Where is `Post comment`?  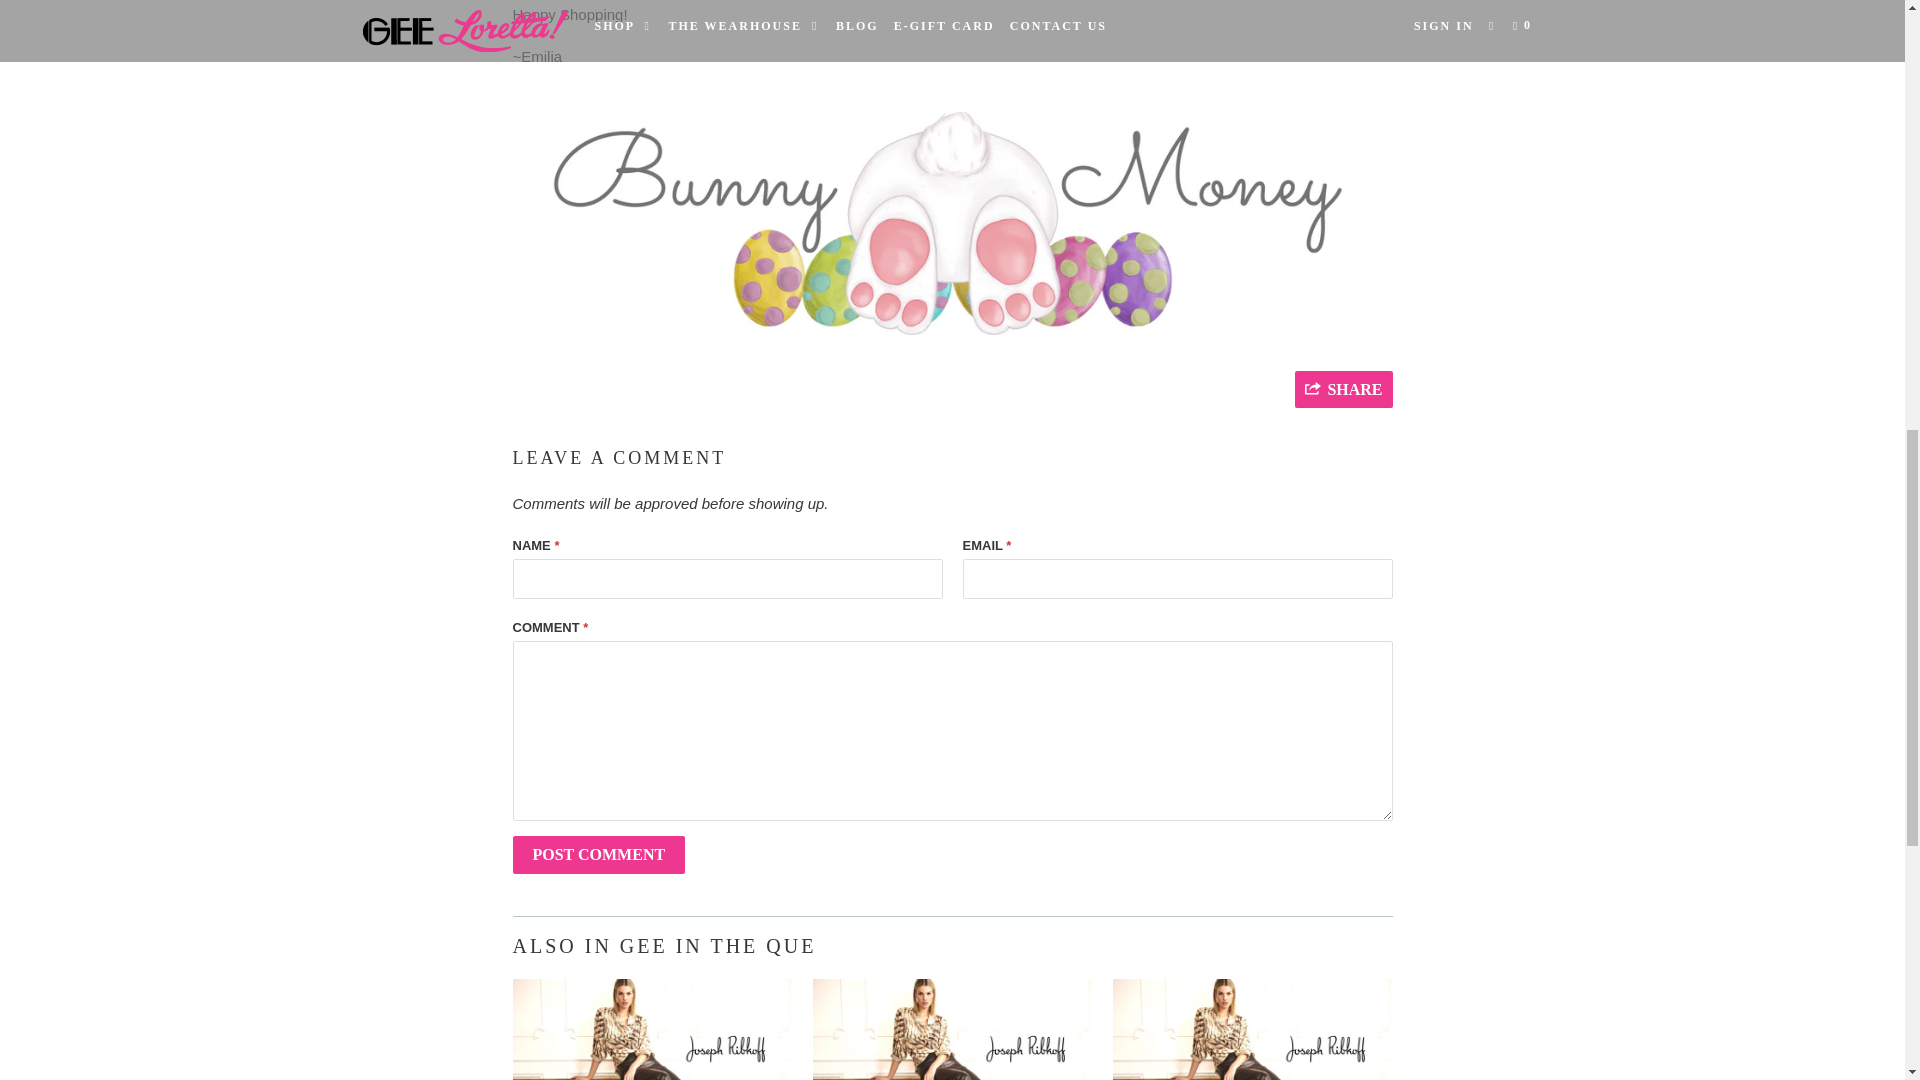 Post comment is located at coordinates (598, 854).